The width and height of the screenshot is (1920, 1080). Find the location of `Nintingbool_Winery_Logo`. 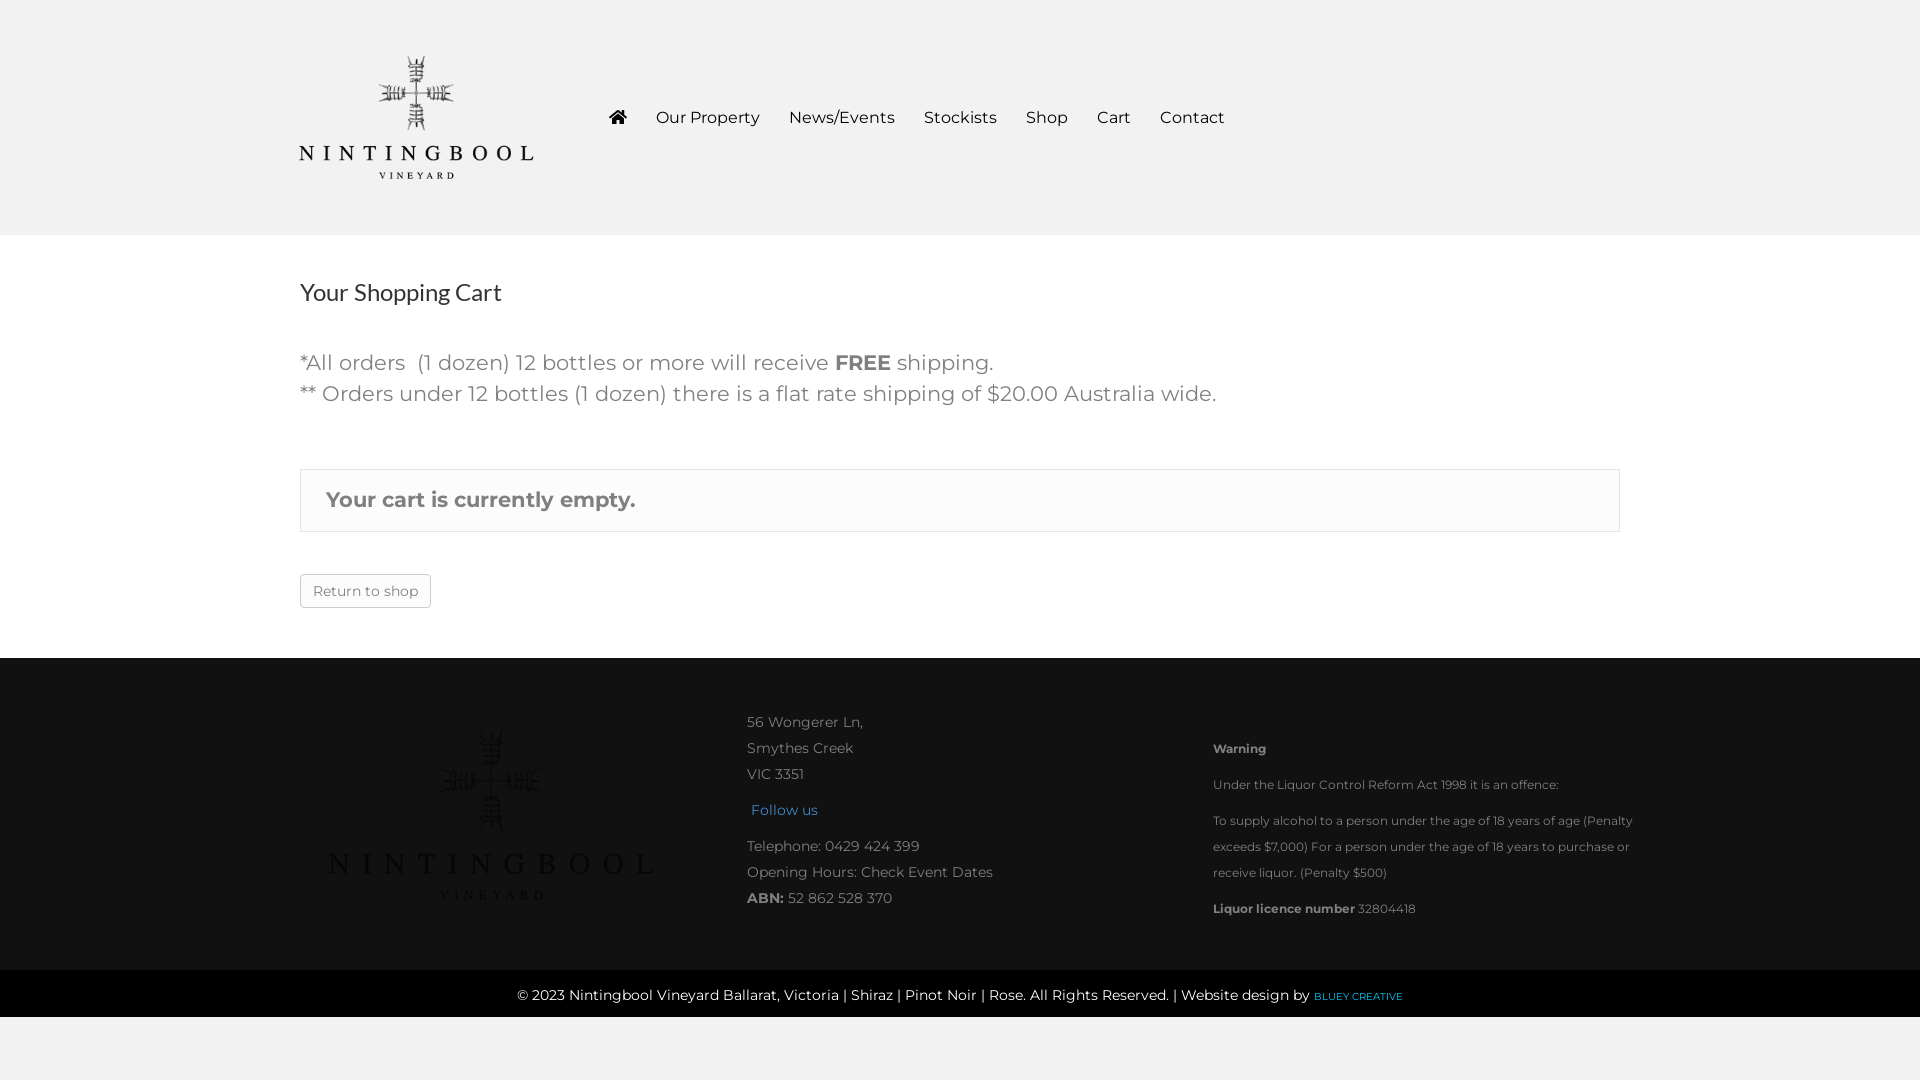

Nintingbool_Winery_Logo is located at coordinates (493, 814).